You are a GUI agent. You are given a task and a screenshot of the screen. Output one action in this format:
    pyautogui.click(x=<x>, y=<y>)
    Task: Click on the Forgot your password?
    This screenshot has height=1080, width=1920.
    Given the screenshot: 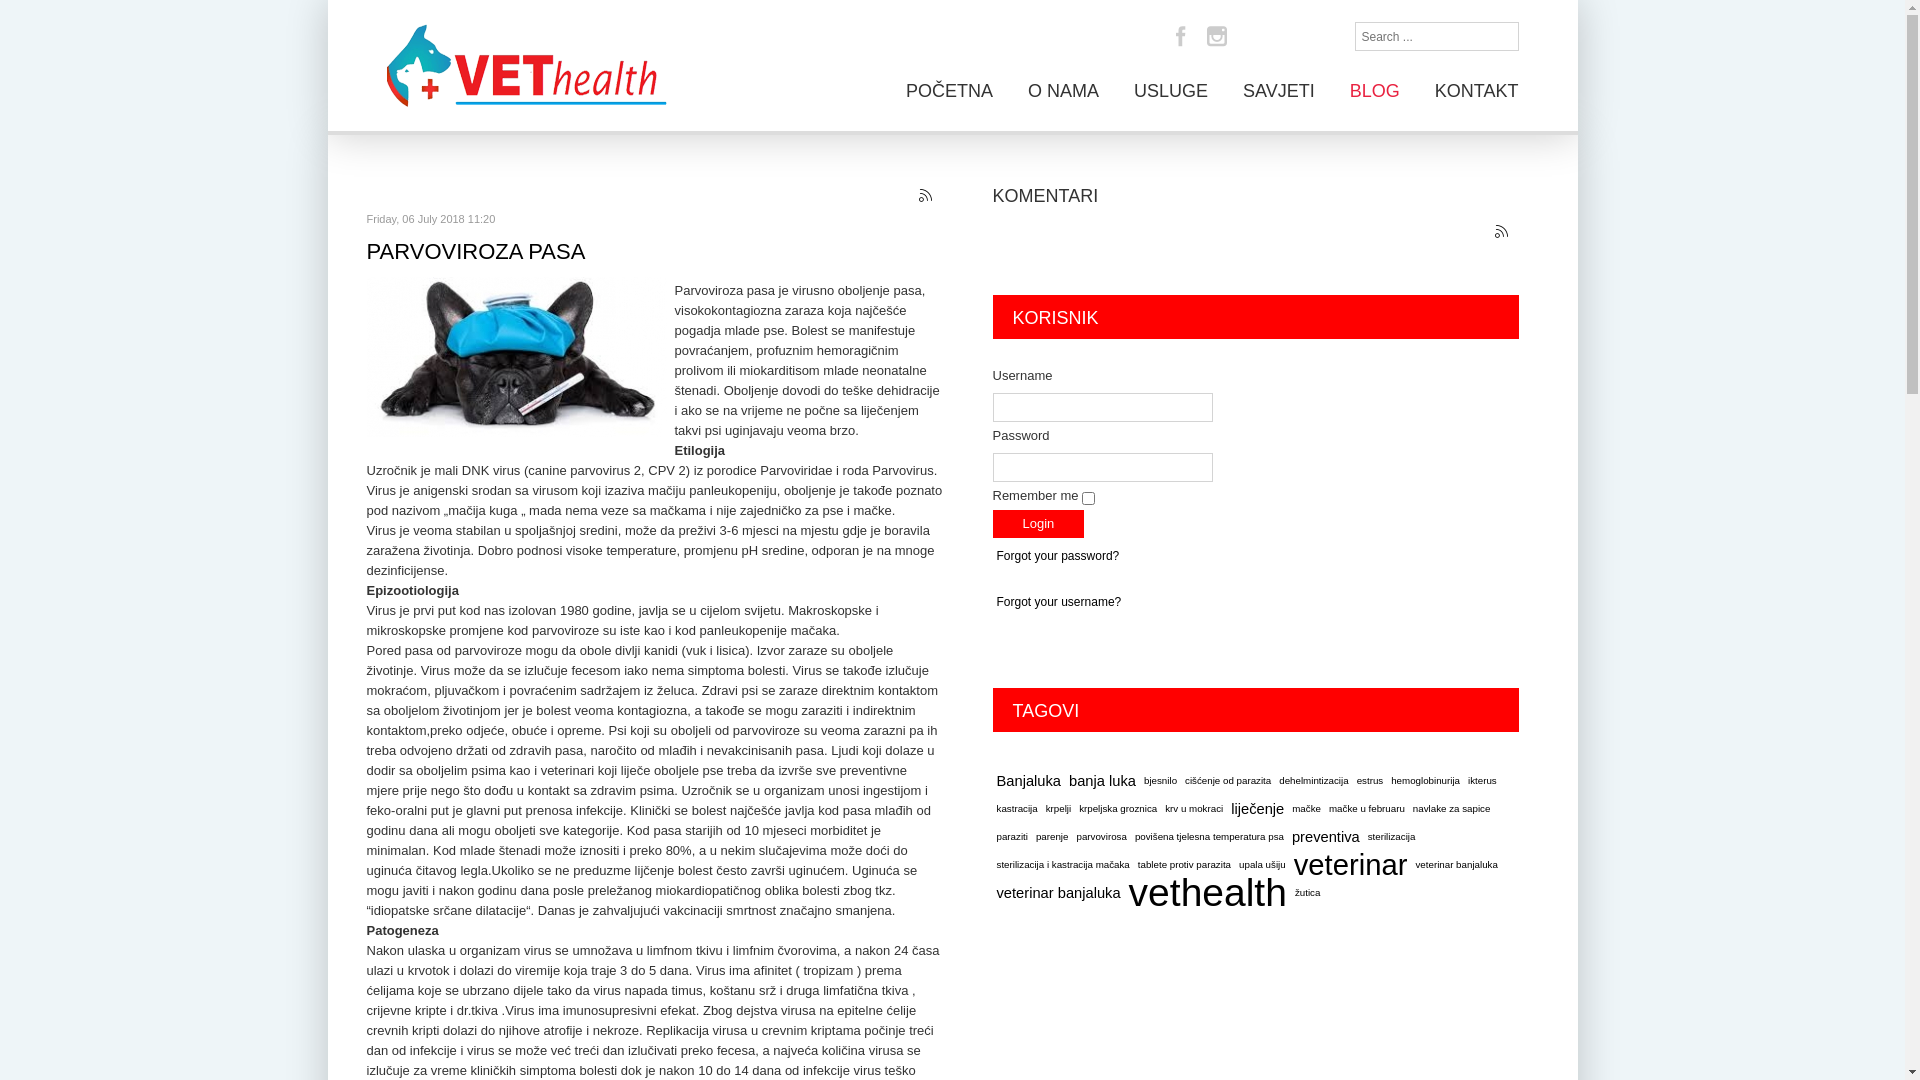 What is the action you would take?
    pyautogui.click(x=1058, y=556)
    